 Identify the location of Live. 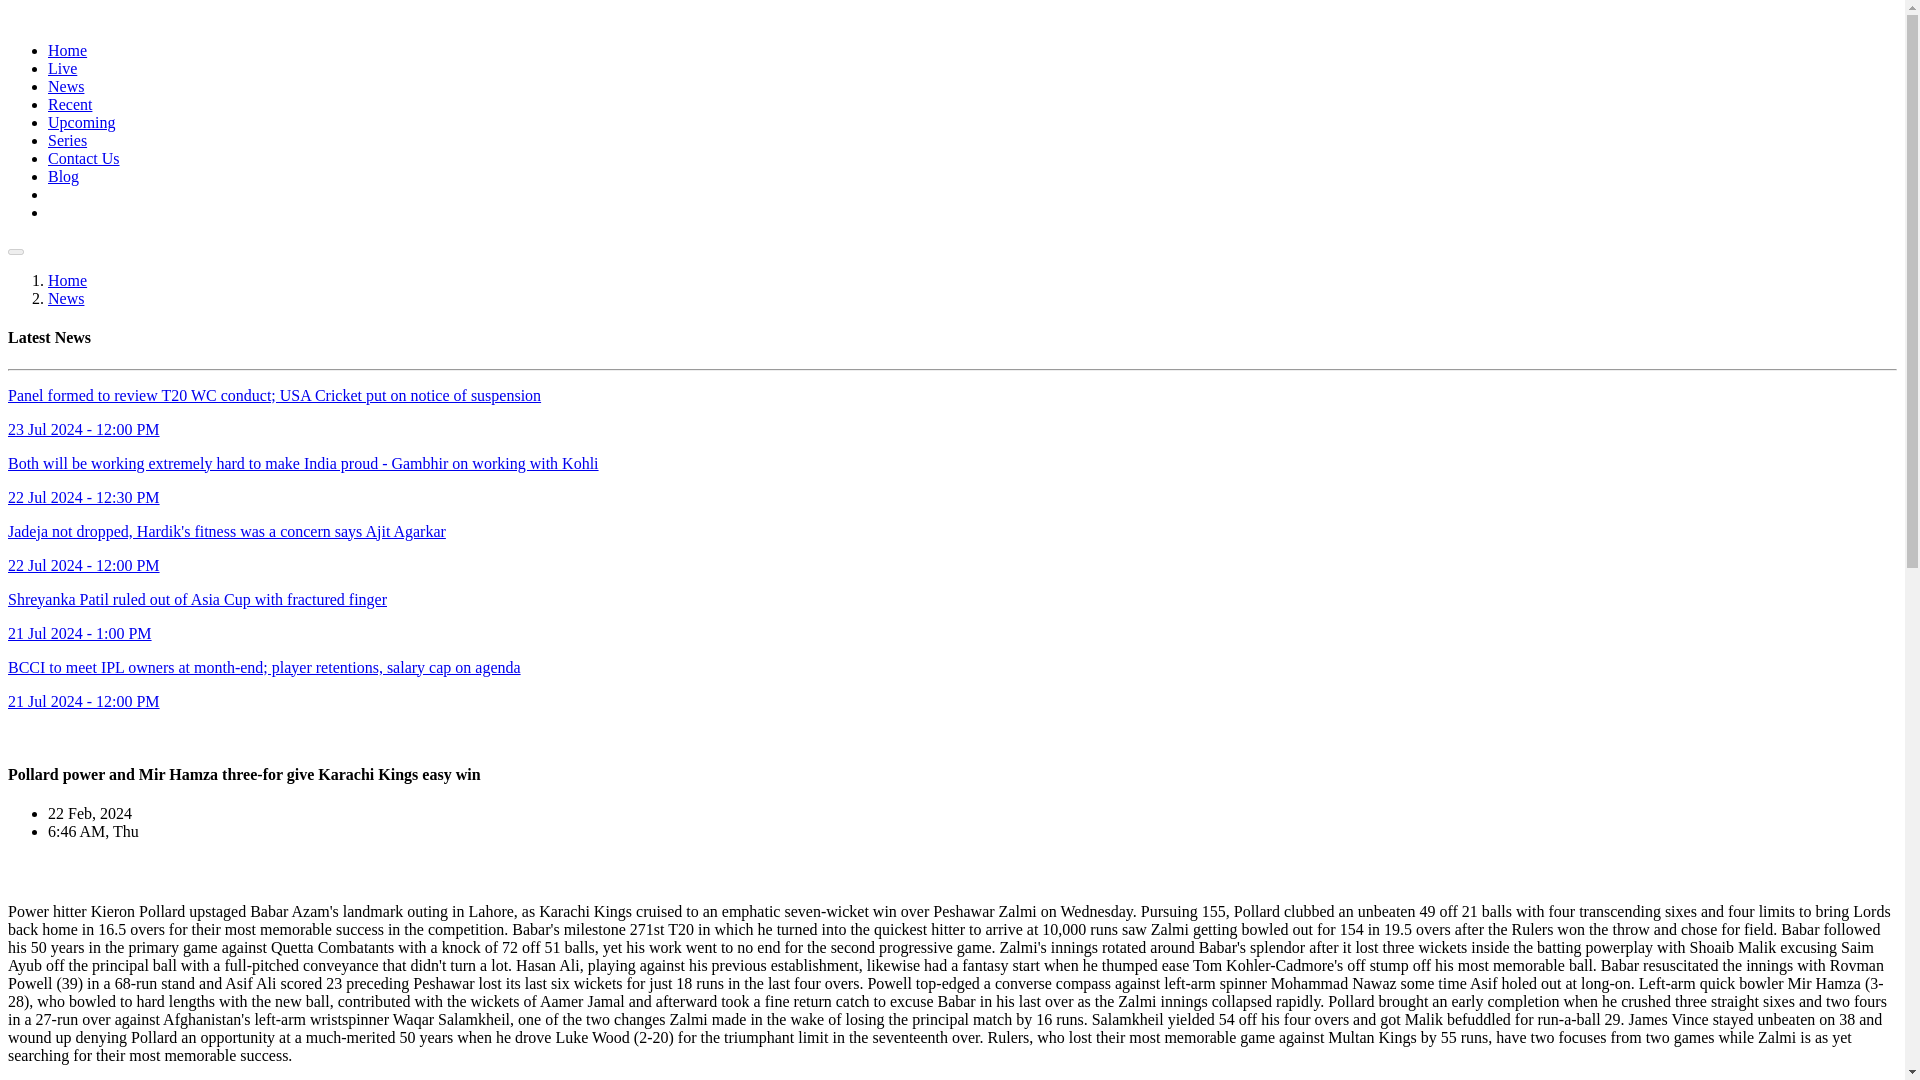
(62, 68).